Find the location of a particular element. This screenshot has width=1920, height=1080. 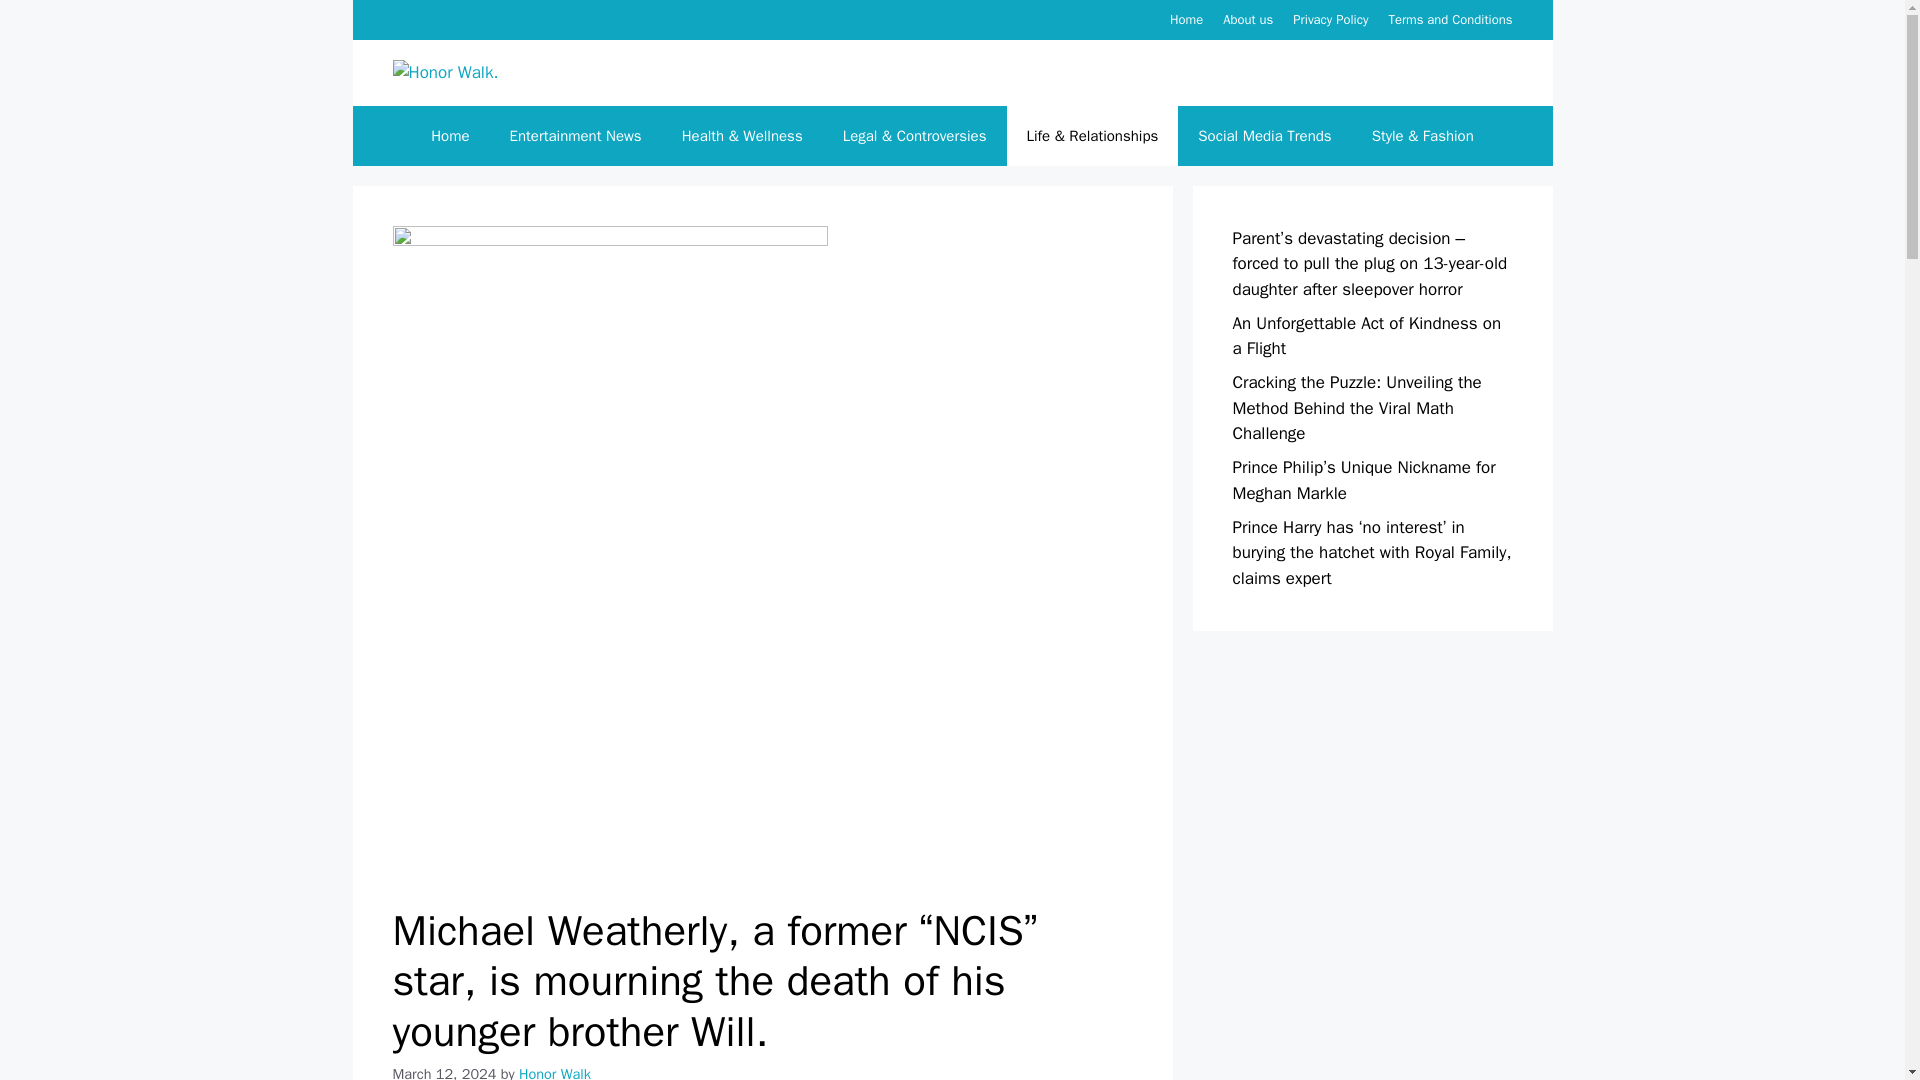

Terms and Conditions is located at coordinates (1450, 19).